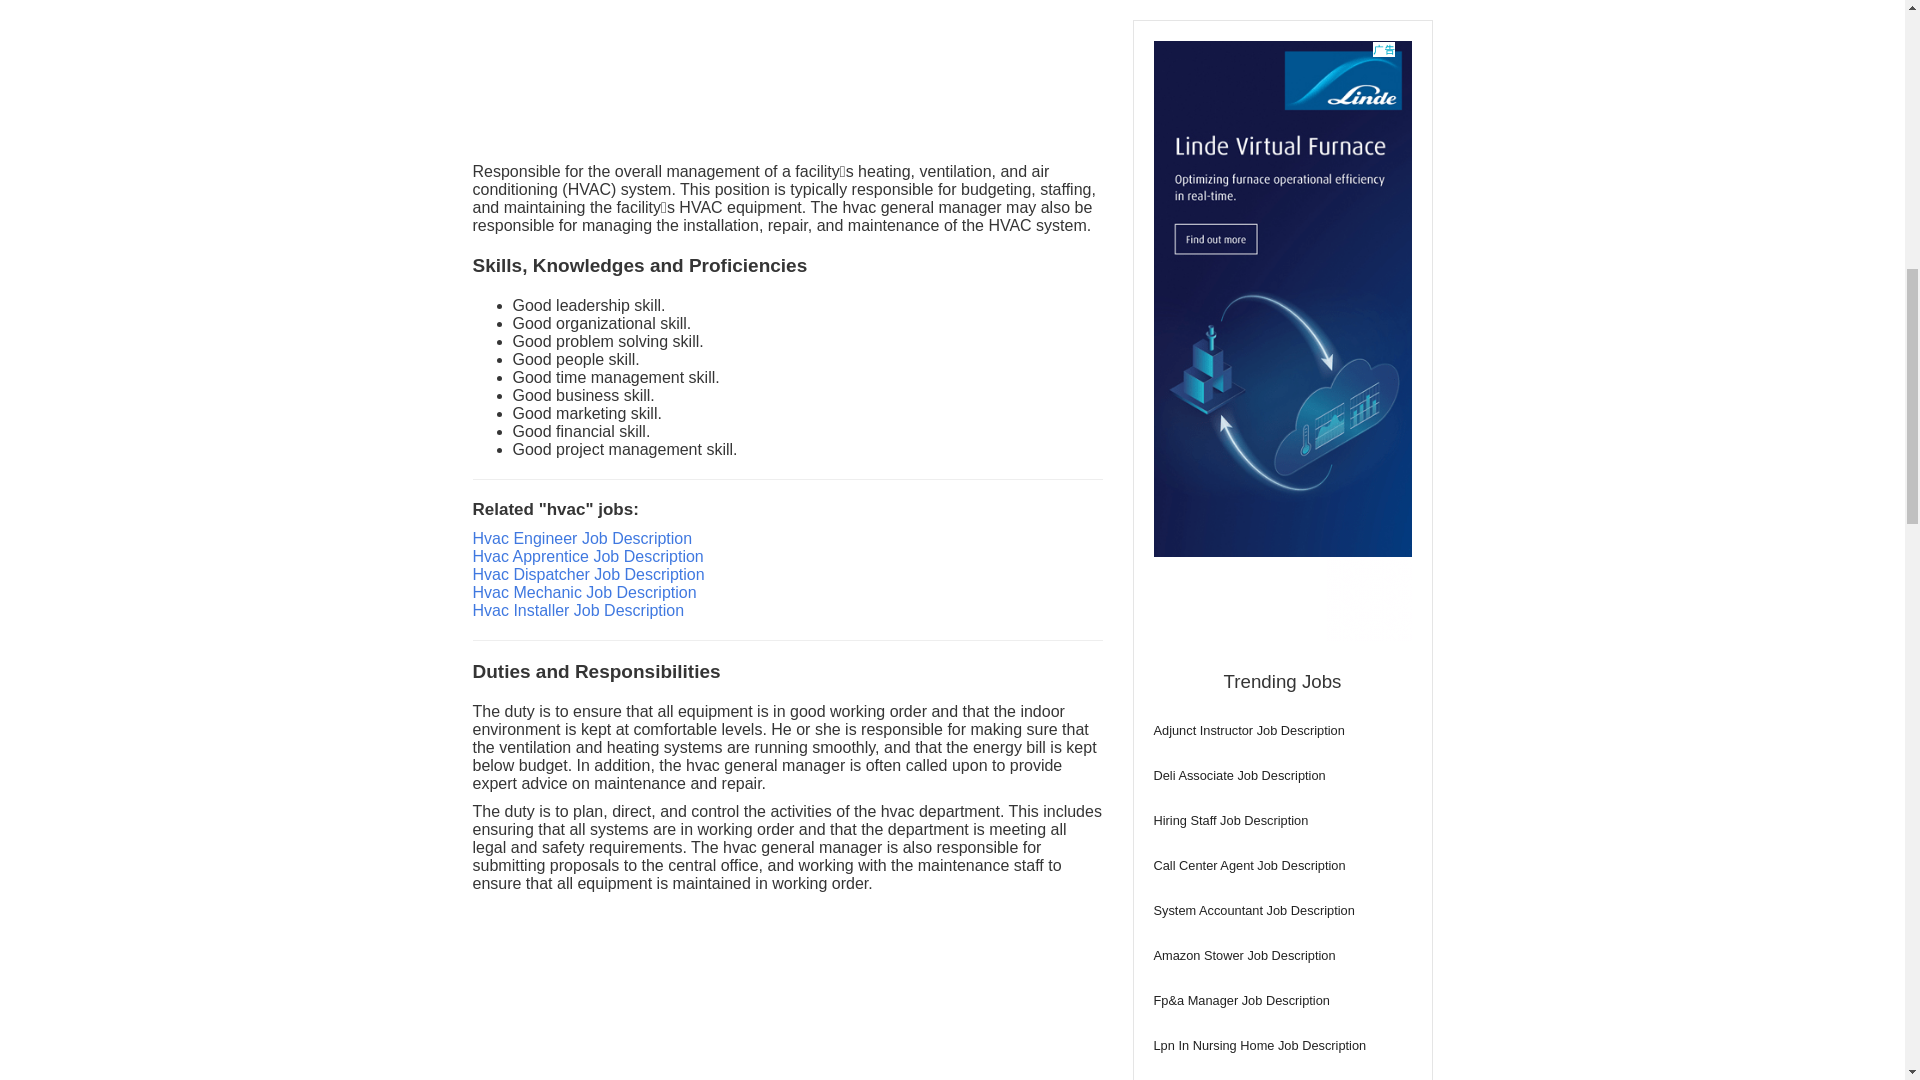 This screenshot has height=1080, width=1920. I want to click on Hvac Mechanic Job Description, so click(584, 592).